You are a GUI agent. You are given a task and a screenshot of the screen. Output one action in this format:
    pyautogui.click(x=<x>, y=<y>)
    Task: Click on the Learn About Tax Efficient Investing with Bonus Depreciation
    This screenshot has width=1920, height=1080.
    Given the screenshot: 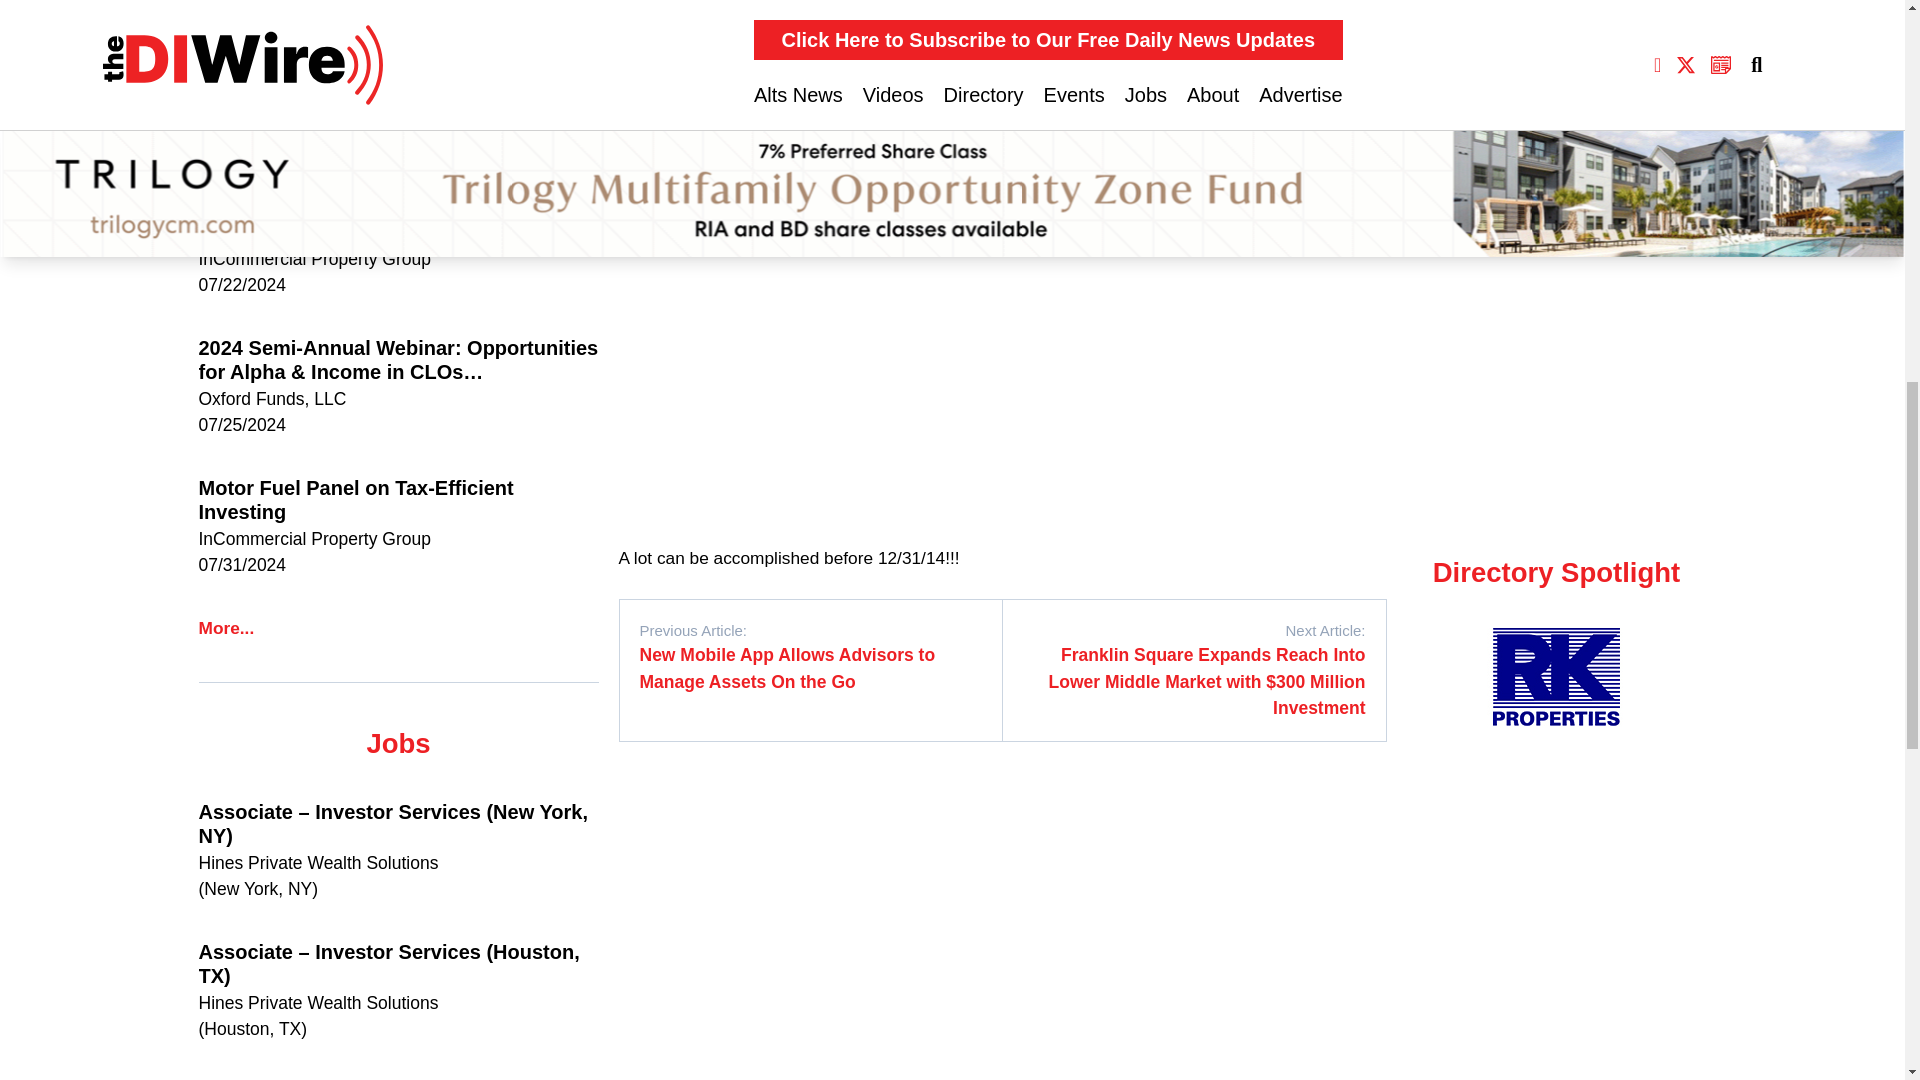 What is the action you would take?
    pyautogui.click(x=397, y=80)
    